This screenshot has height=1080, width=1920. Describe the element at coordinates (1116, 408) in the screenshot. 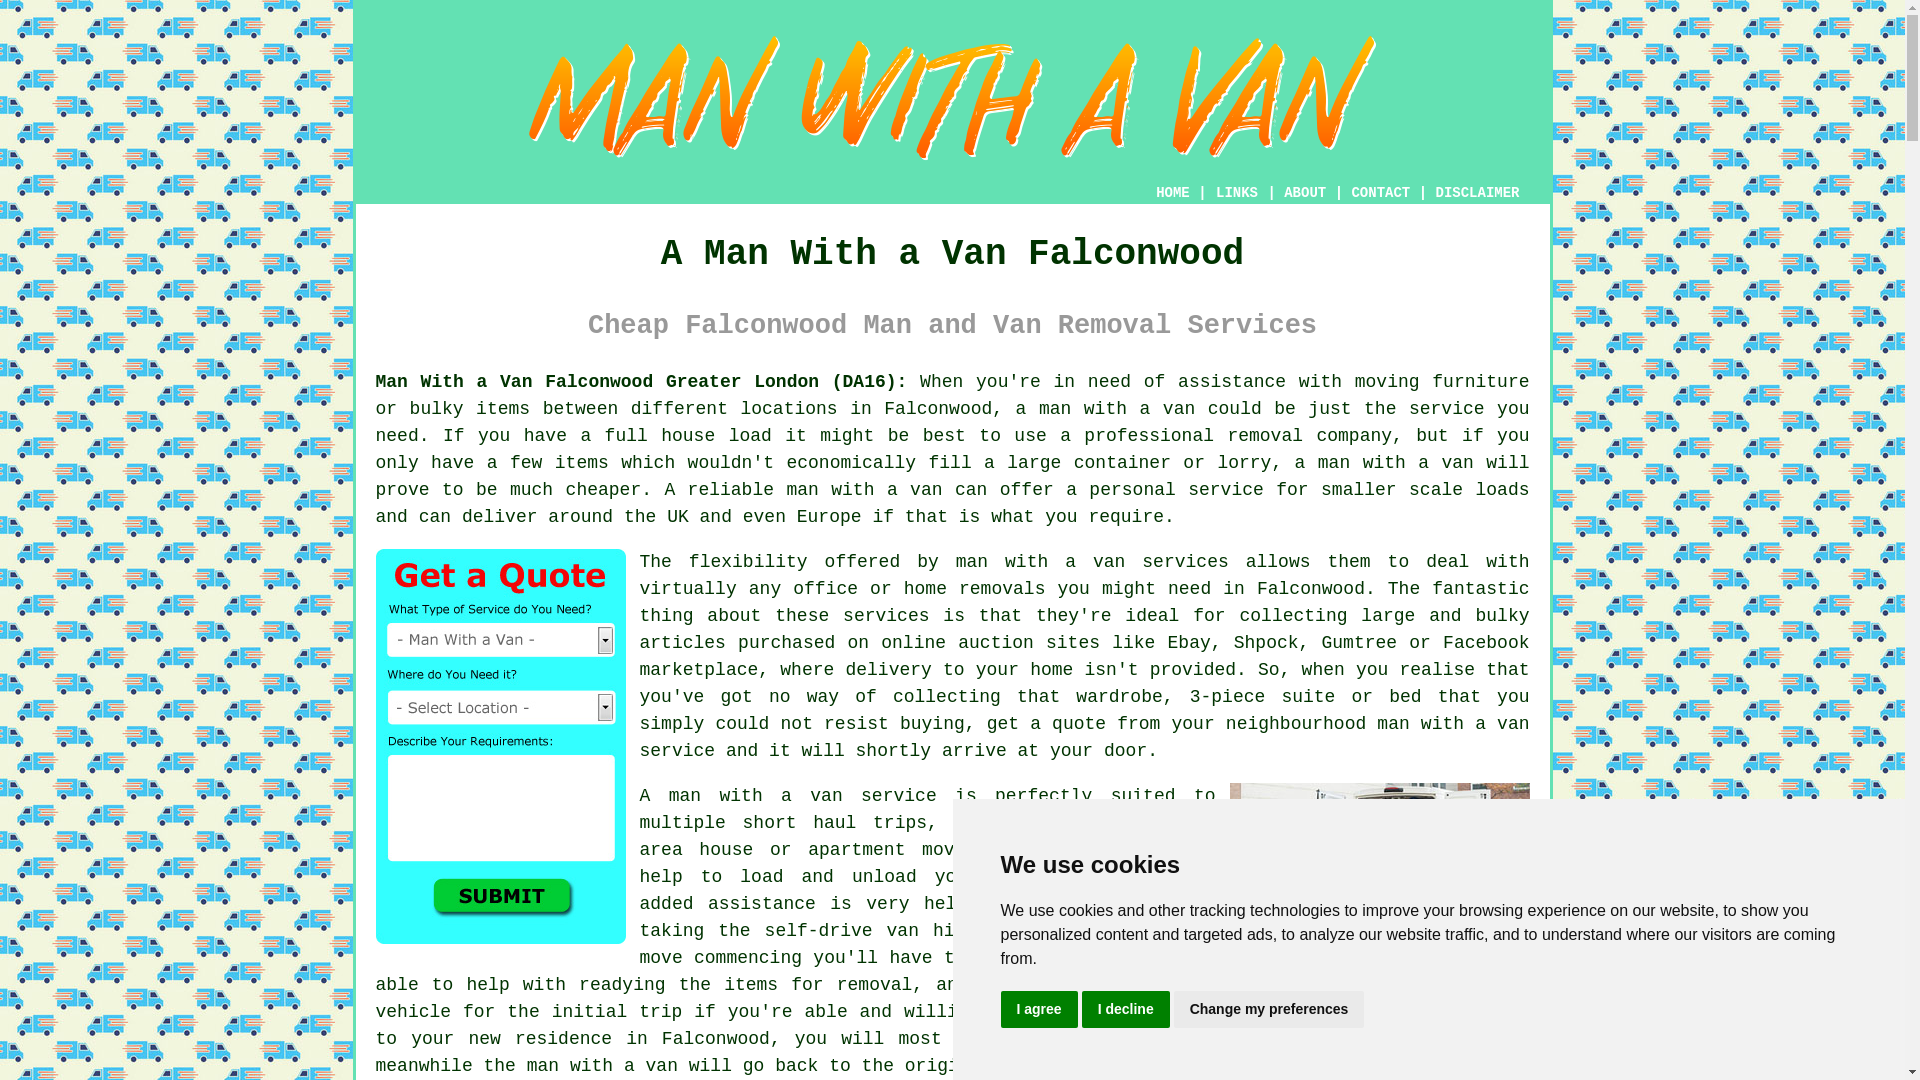

I see `man with a van` at that location.